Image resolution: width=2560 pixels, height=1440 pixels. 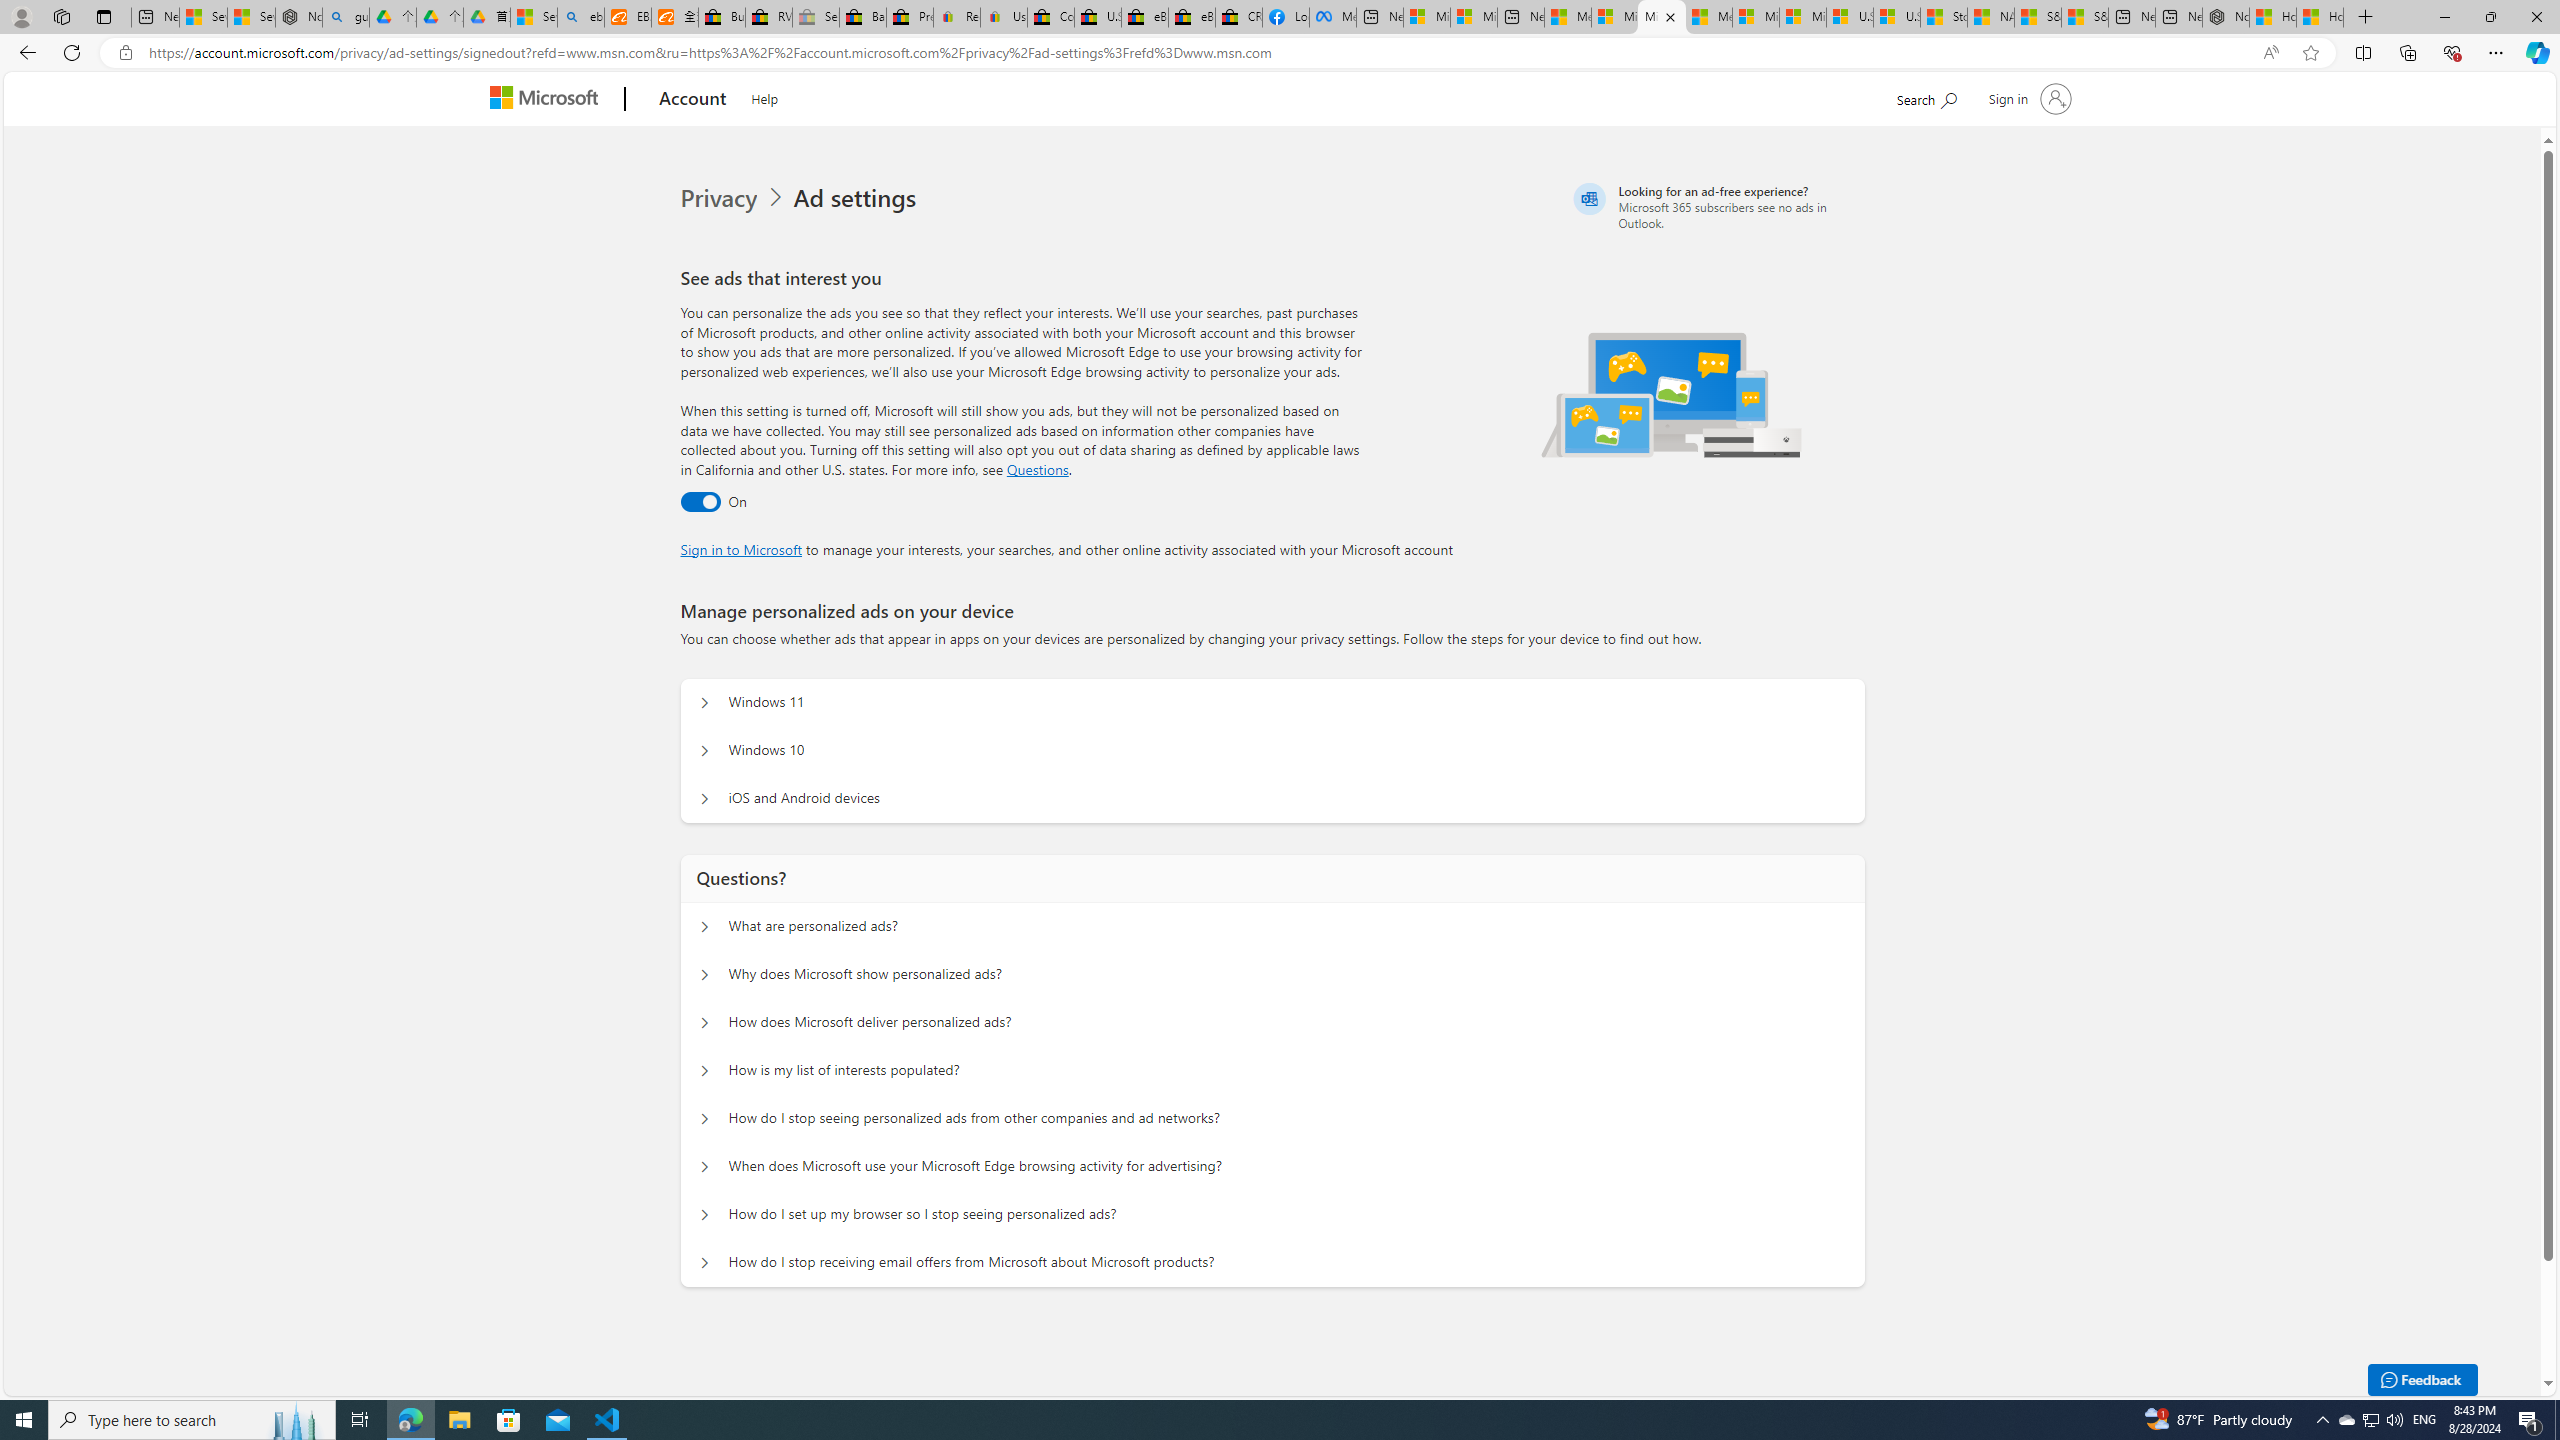 I want to click on Questions? Why does Microsoft show personalized ads?, so click(x=705, y=974).